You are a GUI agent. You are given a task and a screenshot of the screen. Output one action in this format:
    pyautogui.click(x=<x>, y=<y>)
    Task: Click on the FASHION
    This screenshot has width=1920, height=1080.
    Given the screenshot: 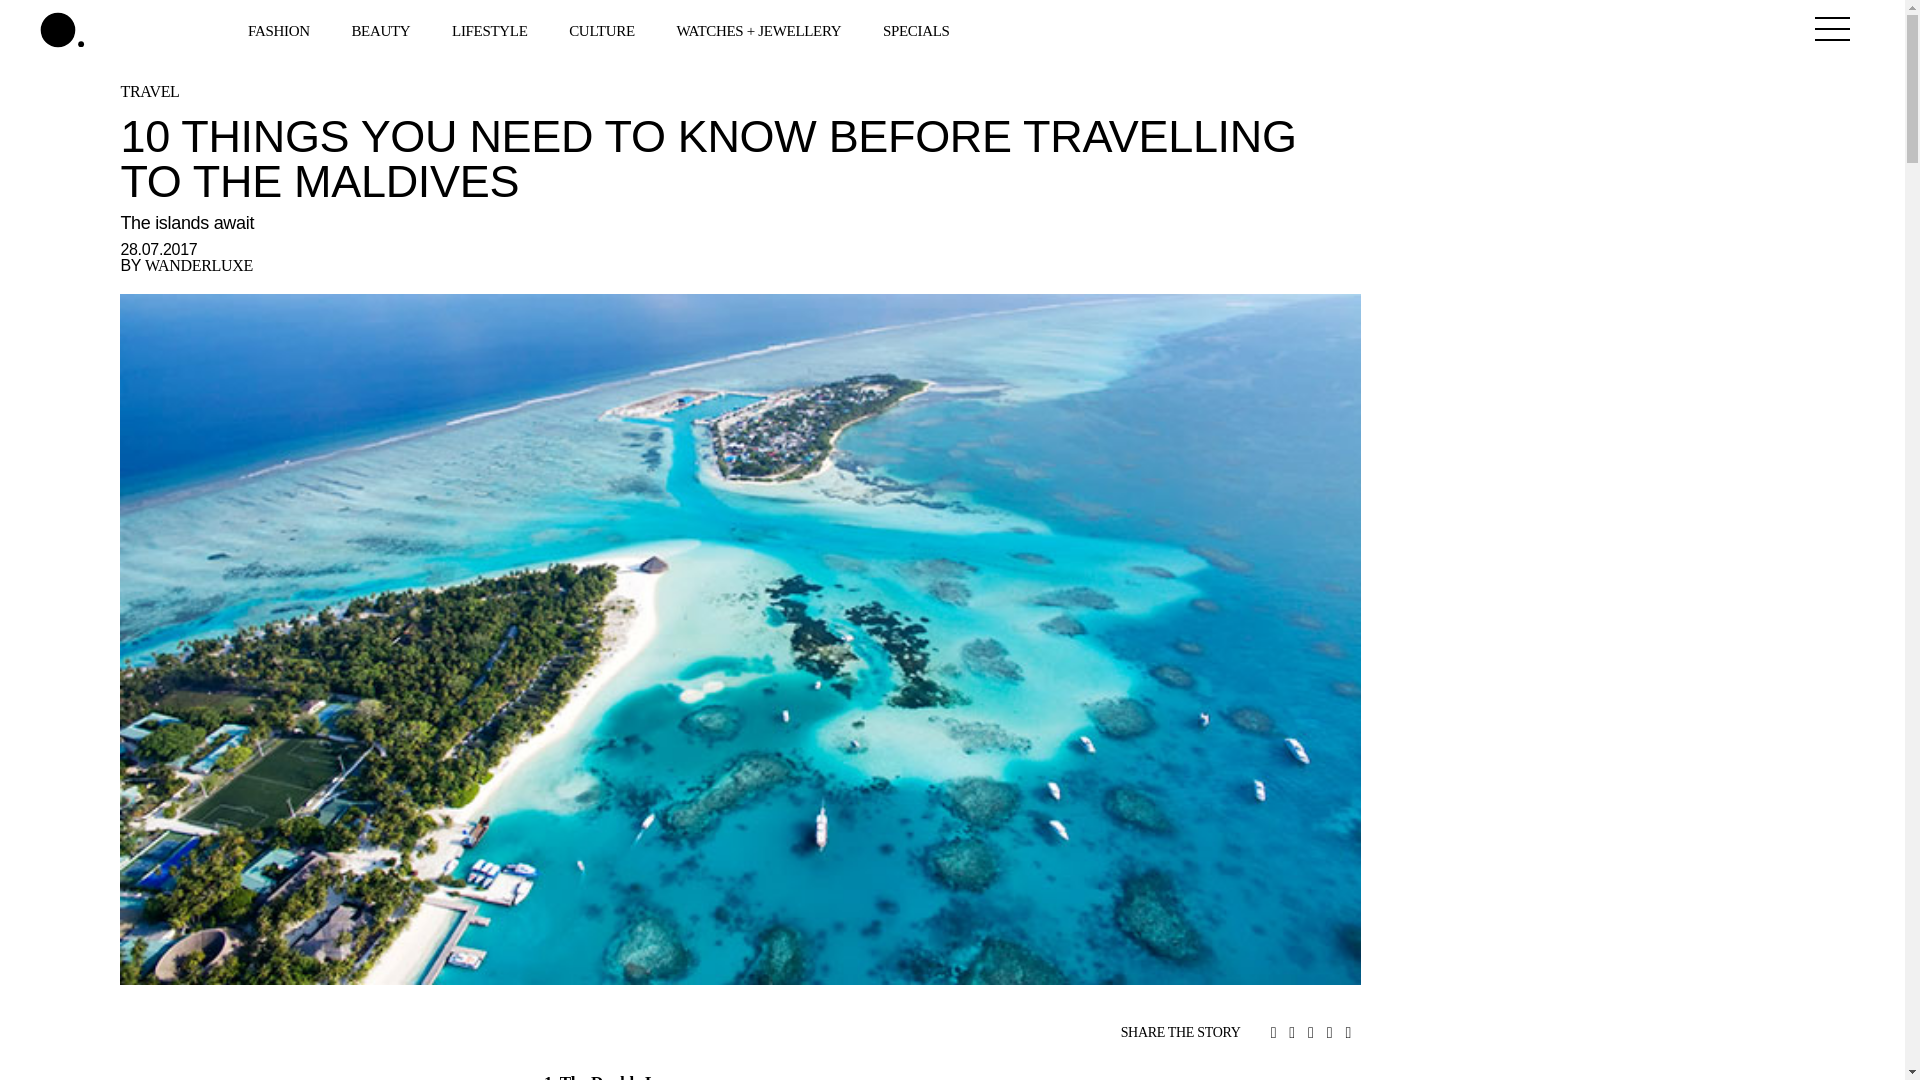 What is the action you would take?
    pyautogui.click(x=280, y=29)
    